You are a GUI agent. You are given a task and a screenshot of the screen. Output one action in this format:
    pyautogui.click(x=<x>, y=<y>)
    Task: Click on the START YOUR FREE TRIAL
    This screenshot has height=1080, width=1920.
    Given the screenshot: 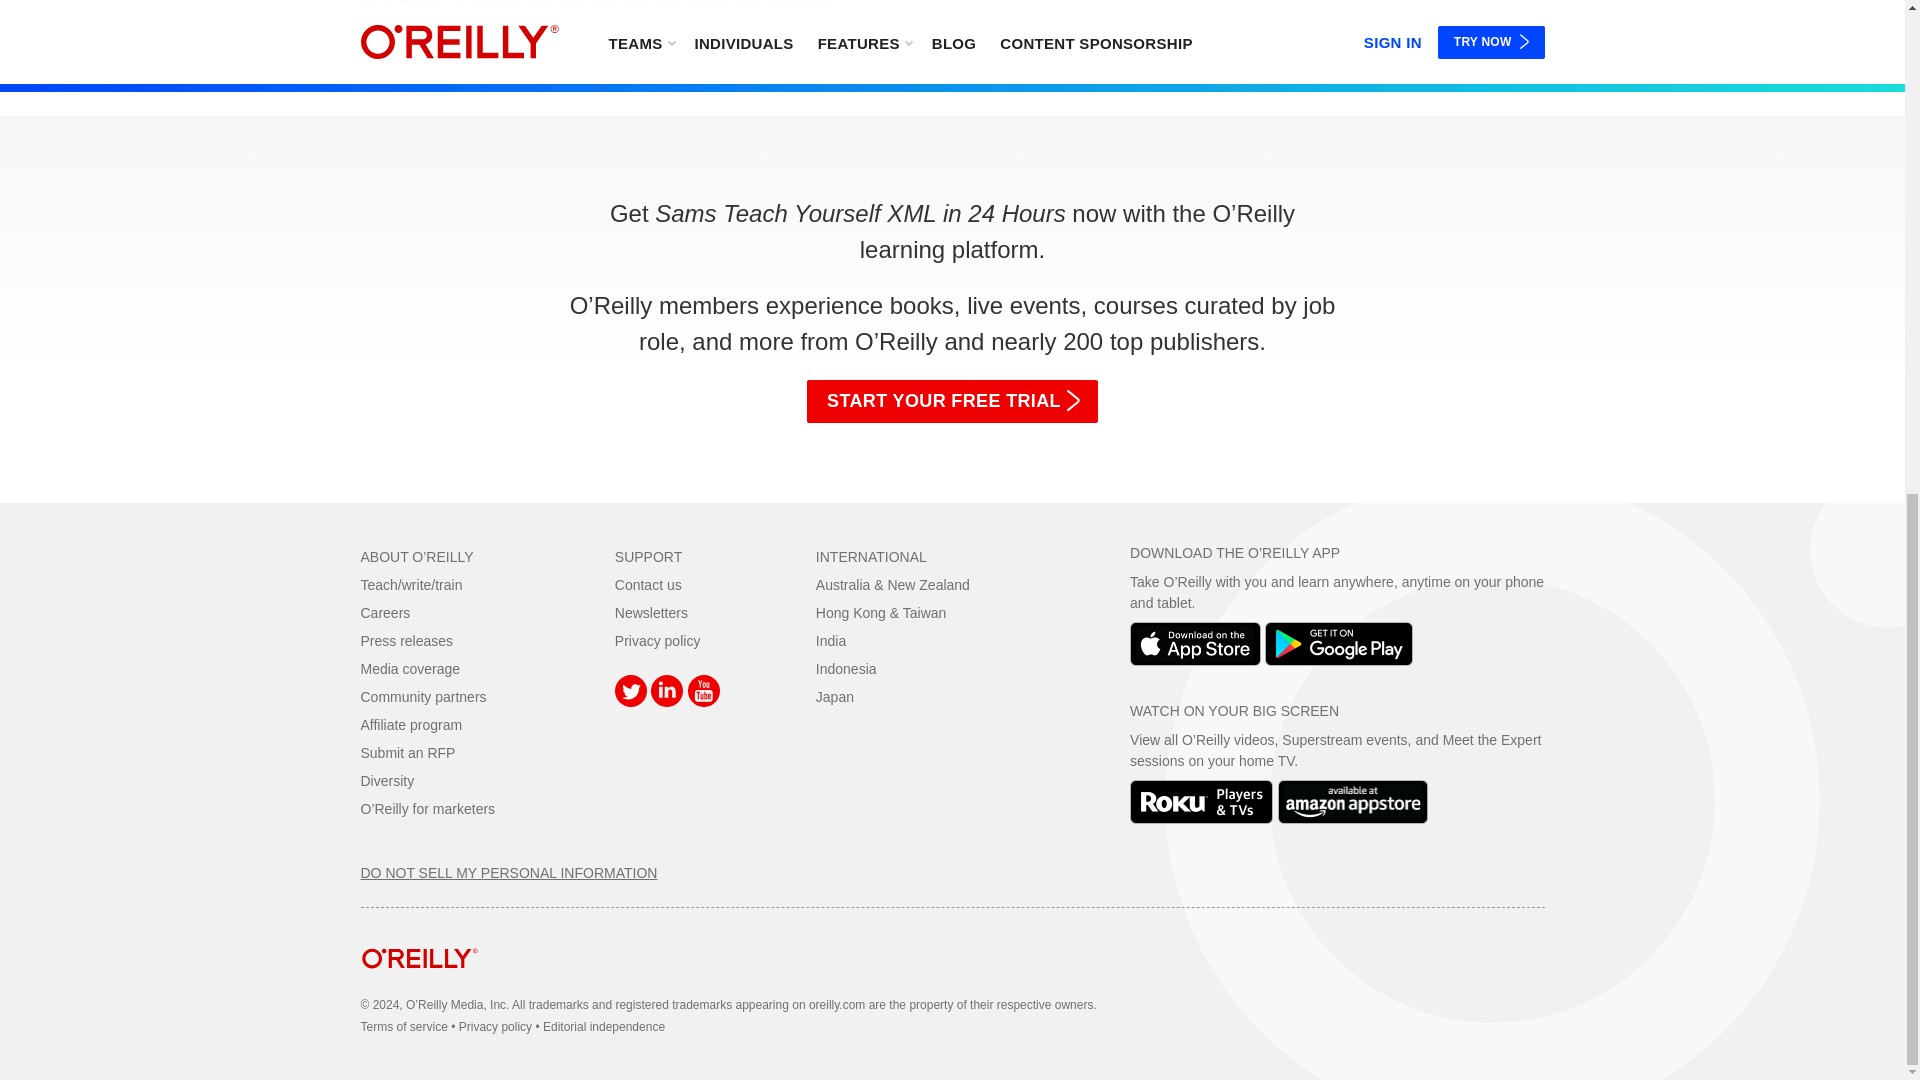 What is the action you would take?
    pyautogui.click(x=952, y=401)
    